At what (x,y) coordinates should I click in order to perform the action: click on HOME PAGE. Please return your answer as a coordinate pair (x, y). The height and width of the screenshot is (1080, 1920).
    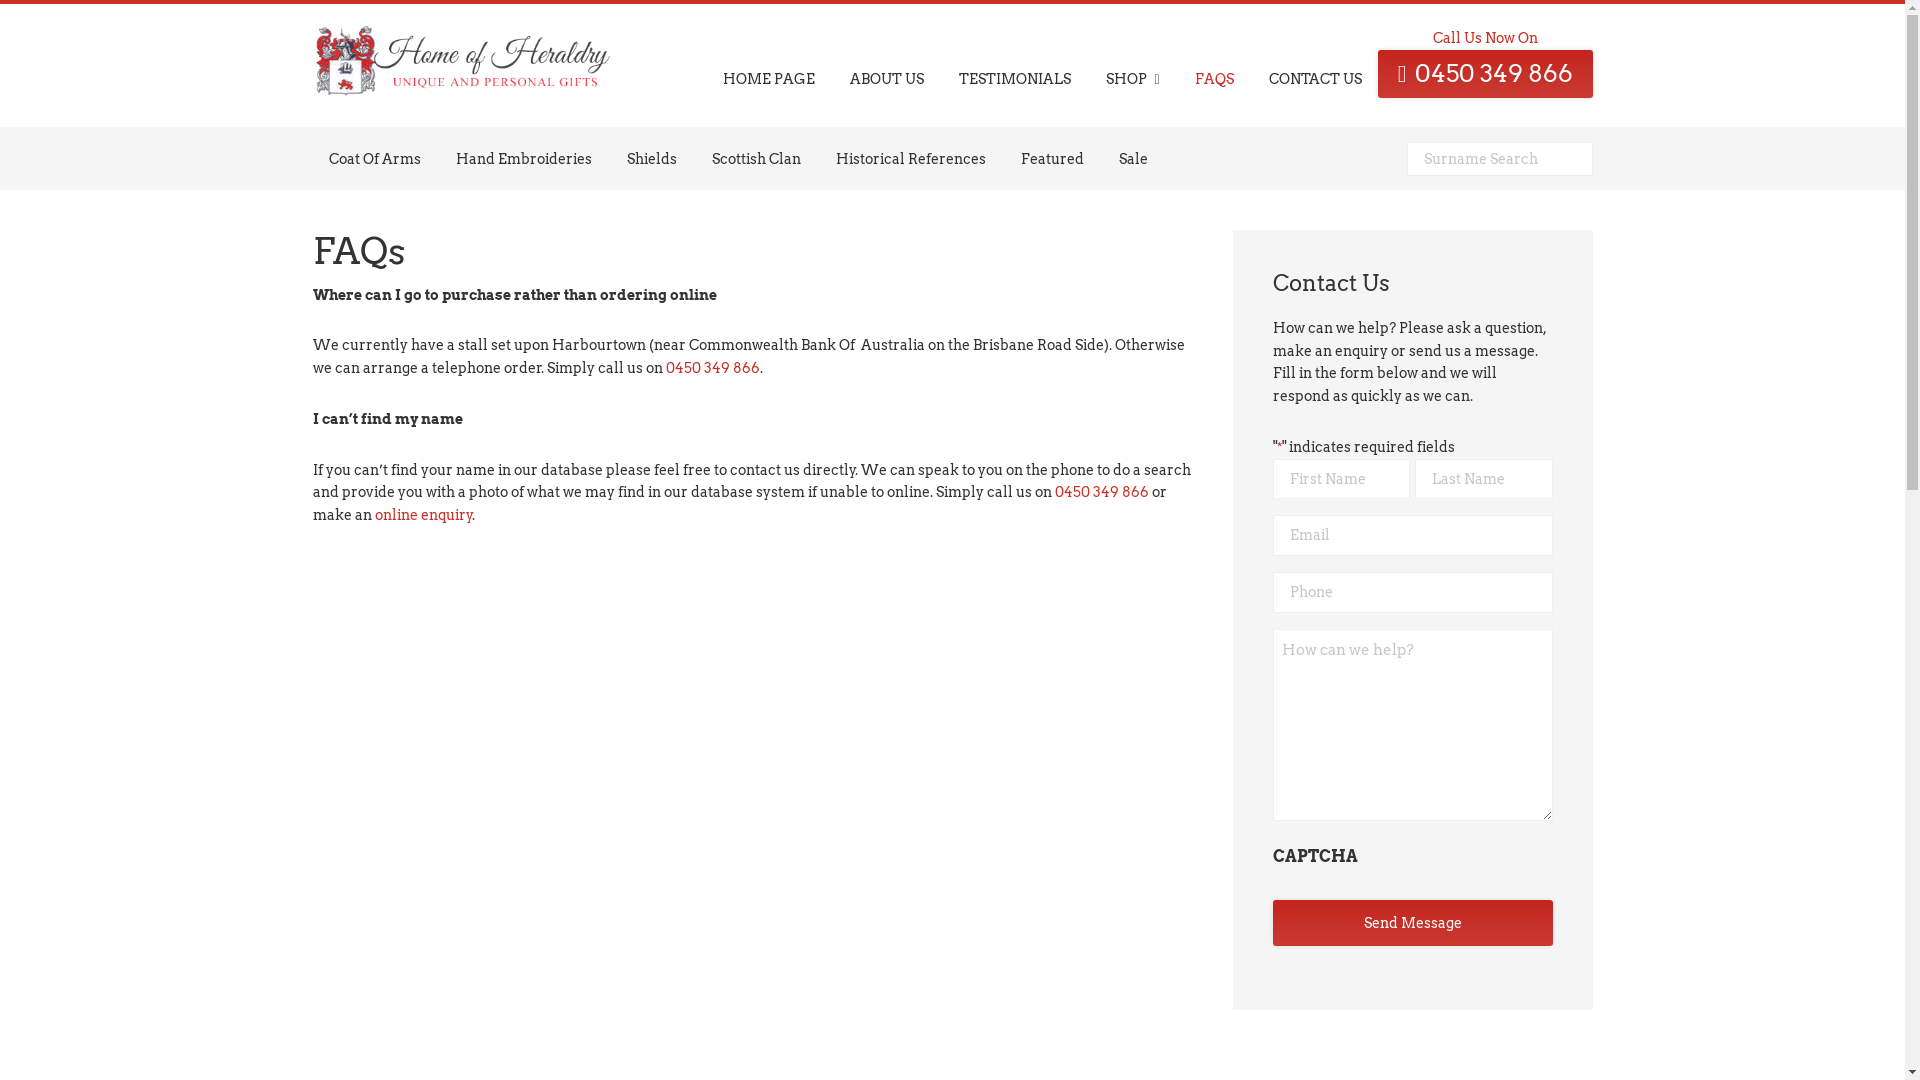
    Looking at the image, I should click on (769, 65).